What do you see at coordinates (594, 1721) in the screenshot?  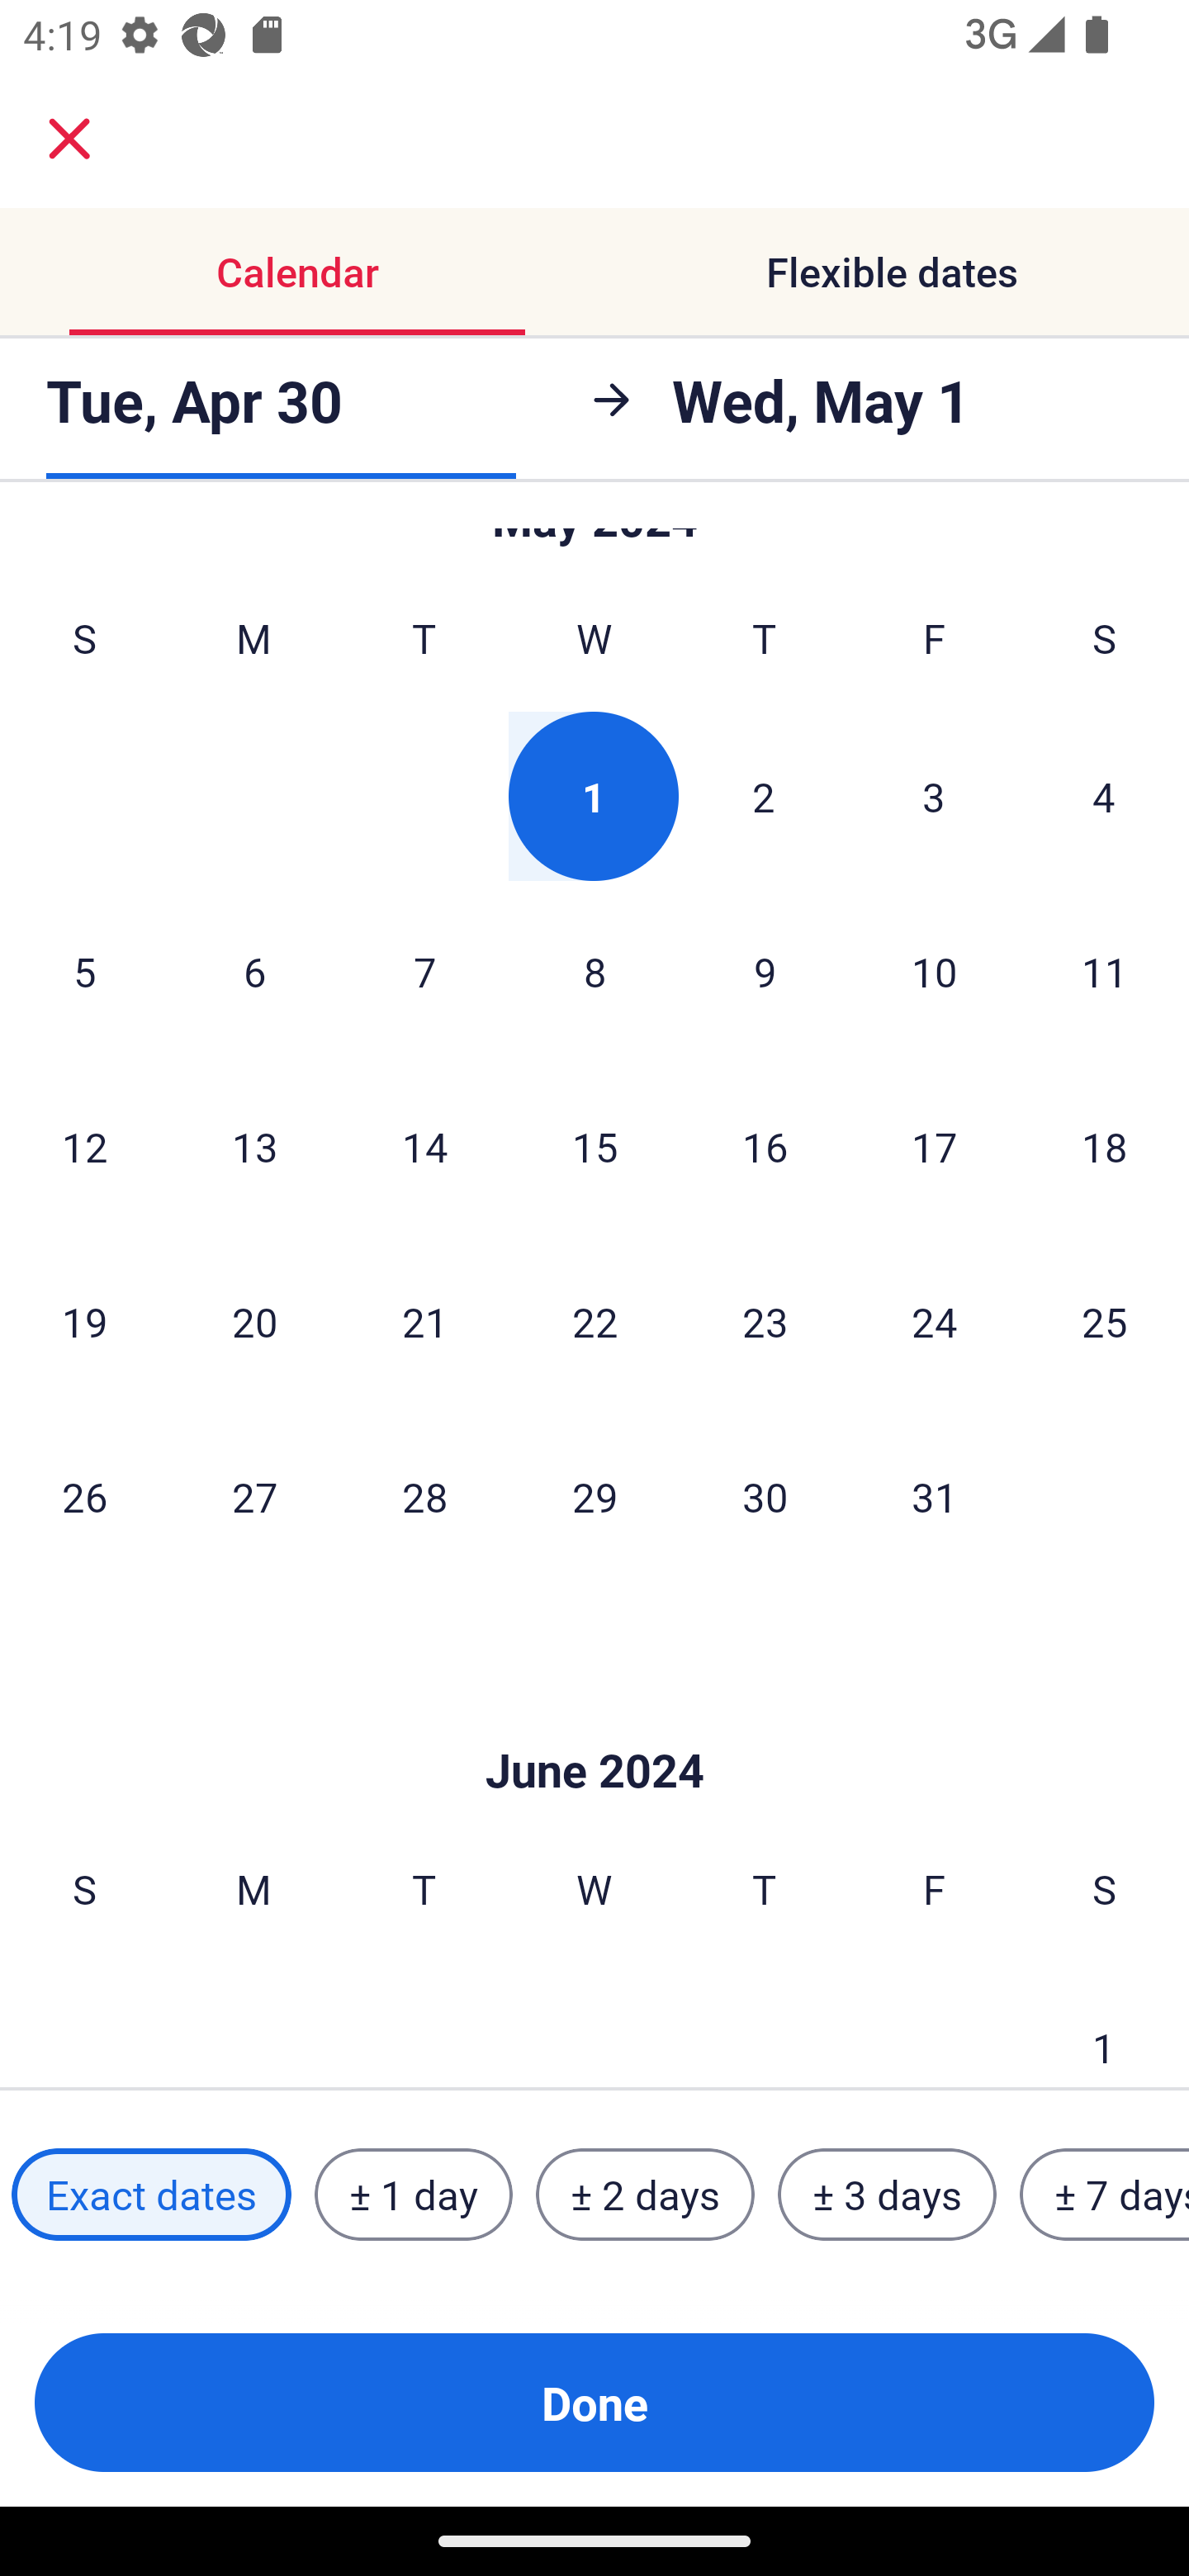 I see `Skip to Done` at bounding box center [594, 1721].